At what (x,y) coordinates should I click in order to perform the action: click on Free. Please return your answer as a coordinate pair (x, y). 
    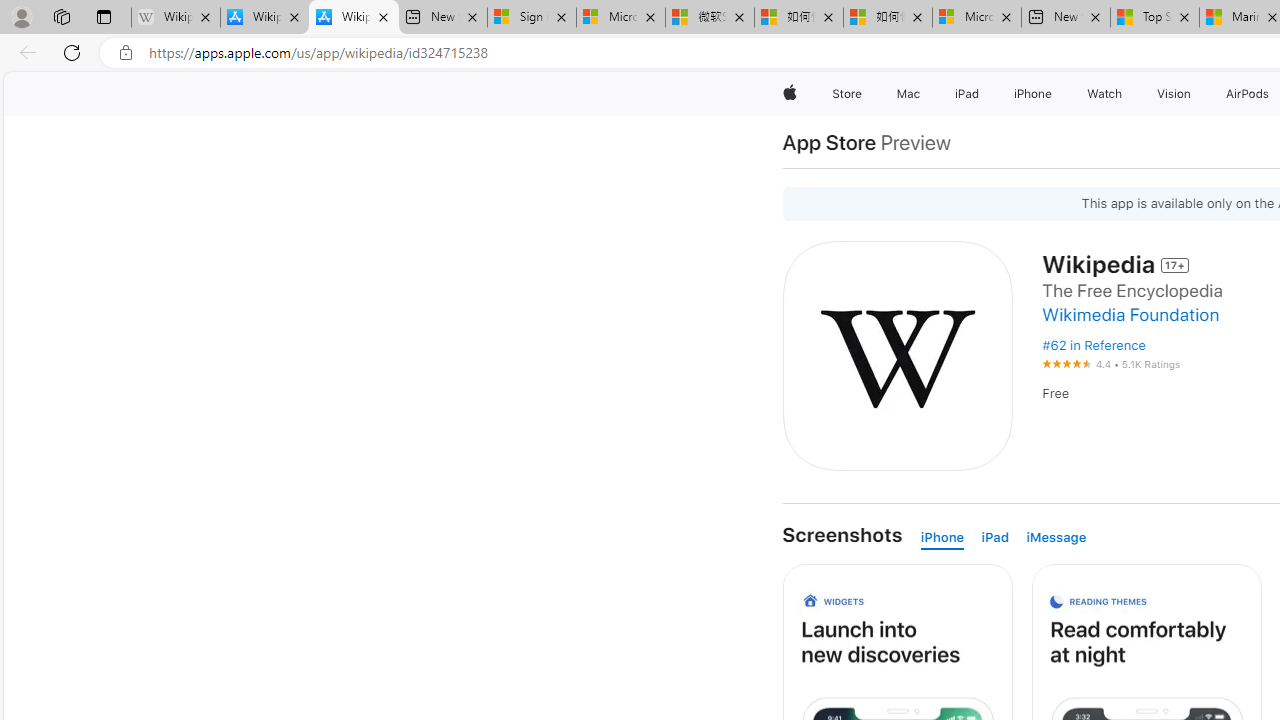
    Looking at the image, I should click on (1056, 394).